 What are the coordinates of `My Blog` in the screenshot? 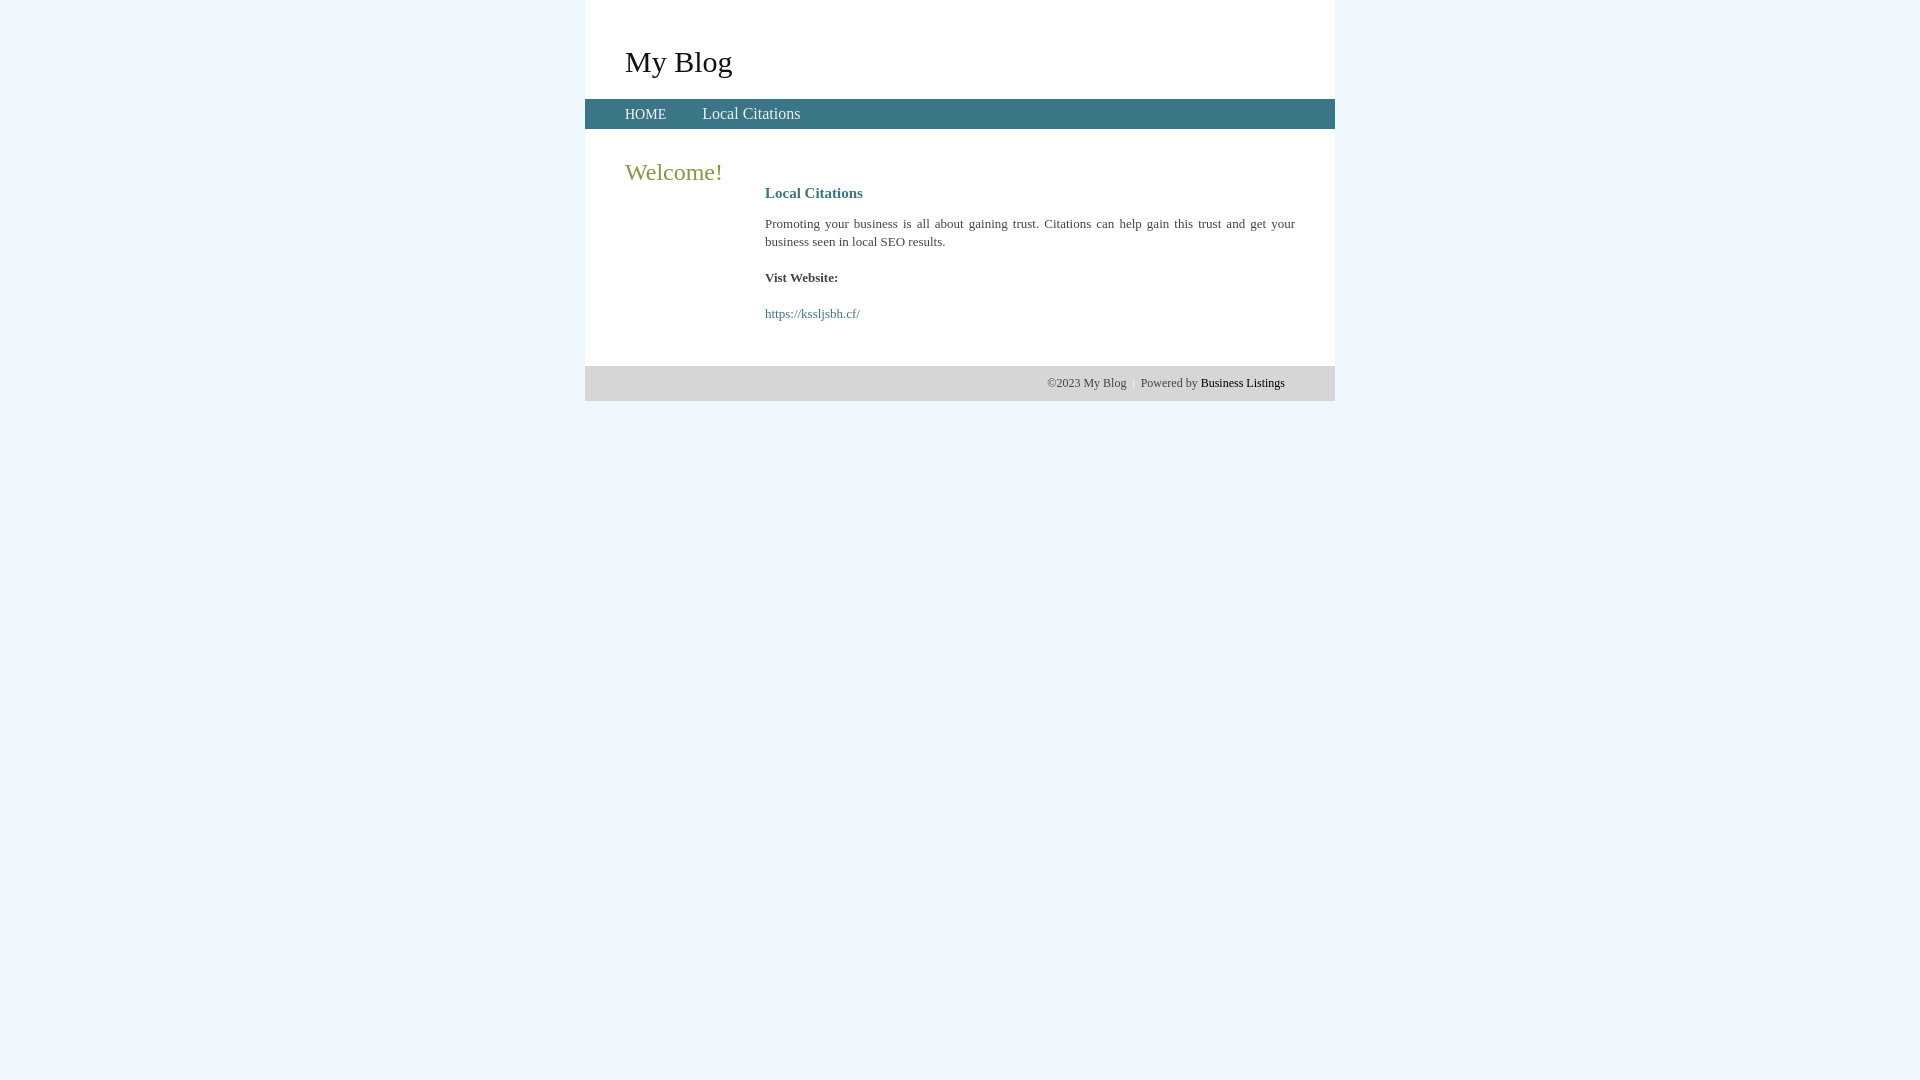 It's located at (679, 61).